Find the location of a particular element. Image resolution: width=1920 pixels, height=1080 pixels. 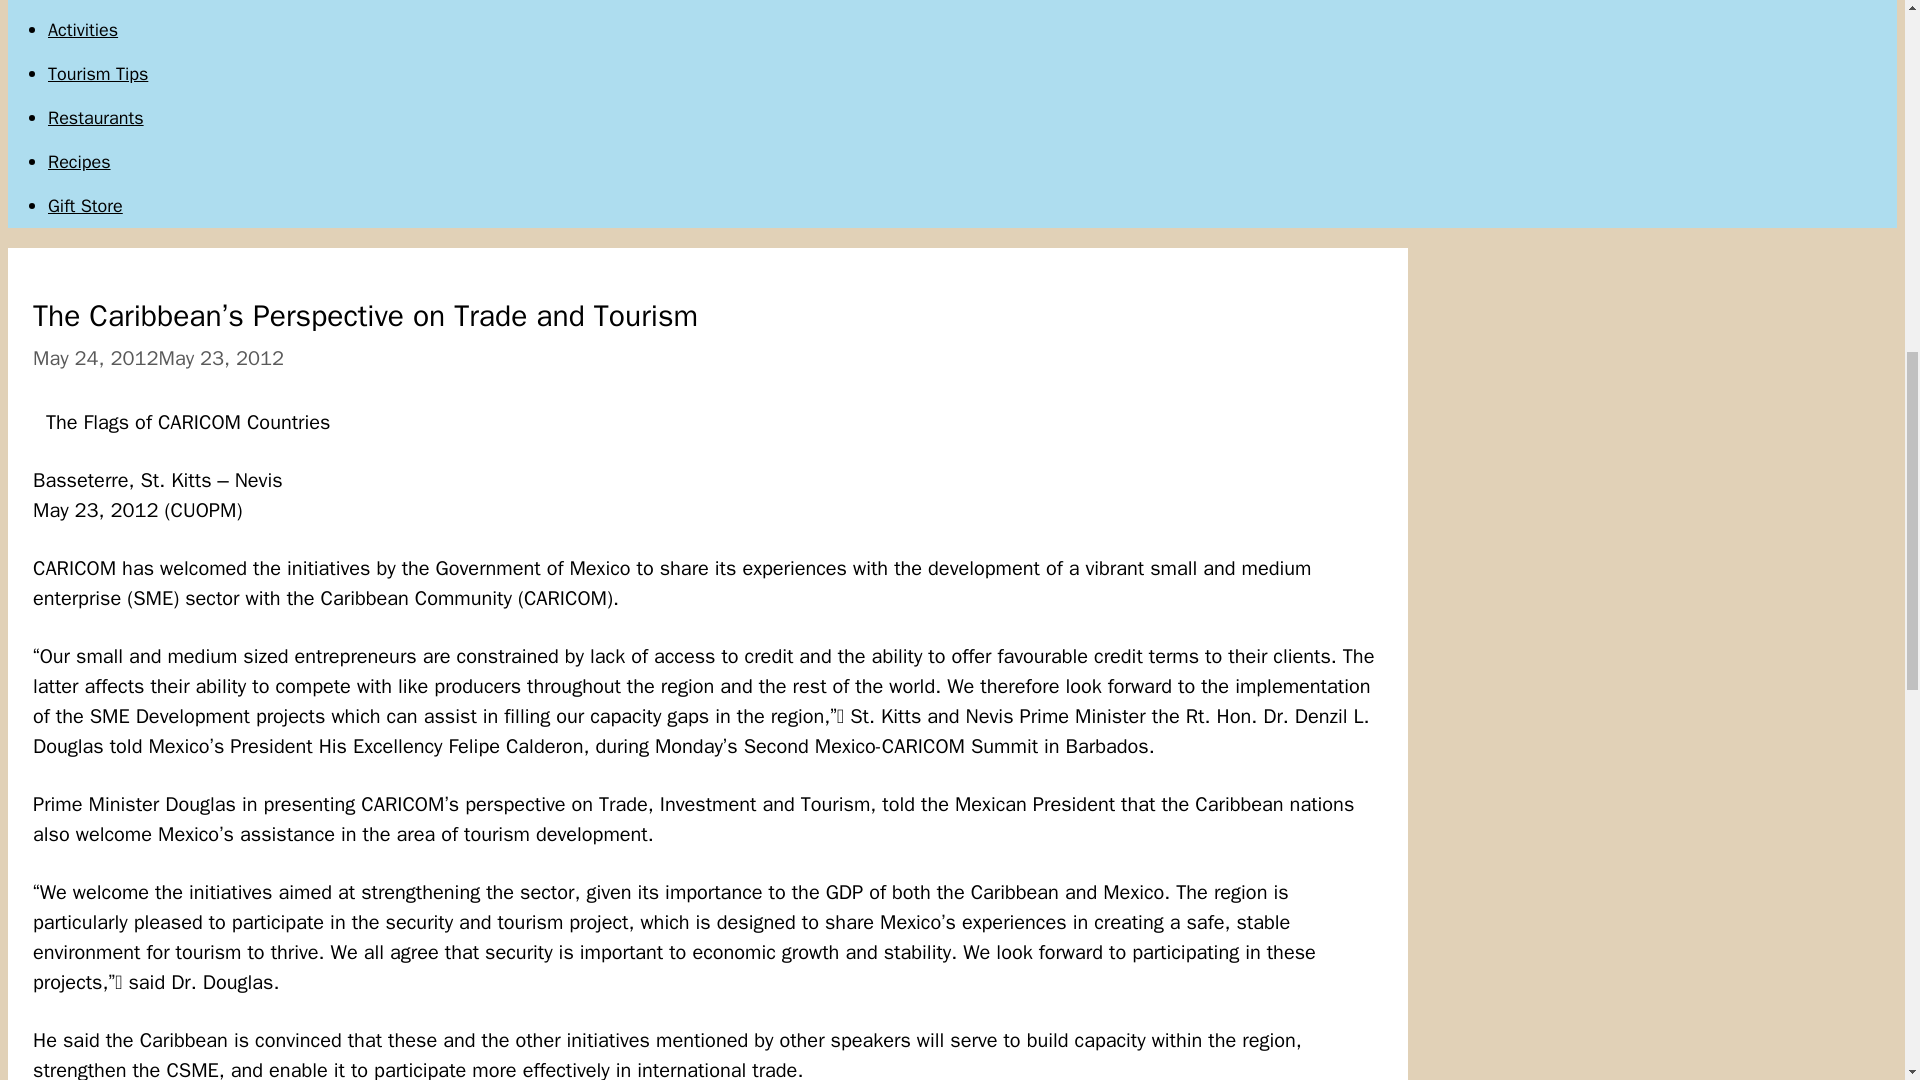

Activities is located at coordinates (82, 30).